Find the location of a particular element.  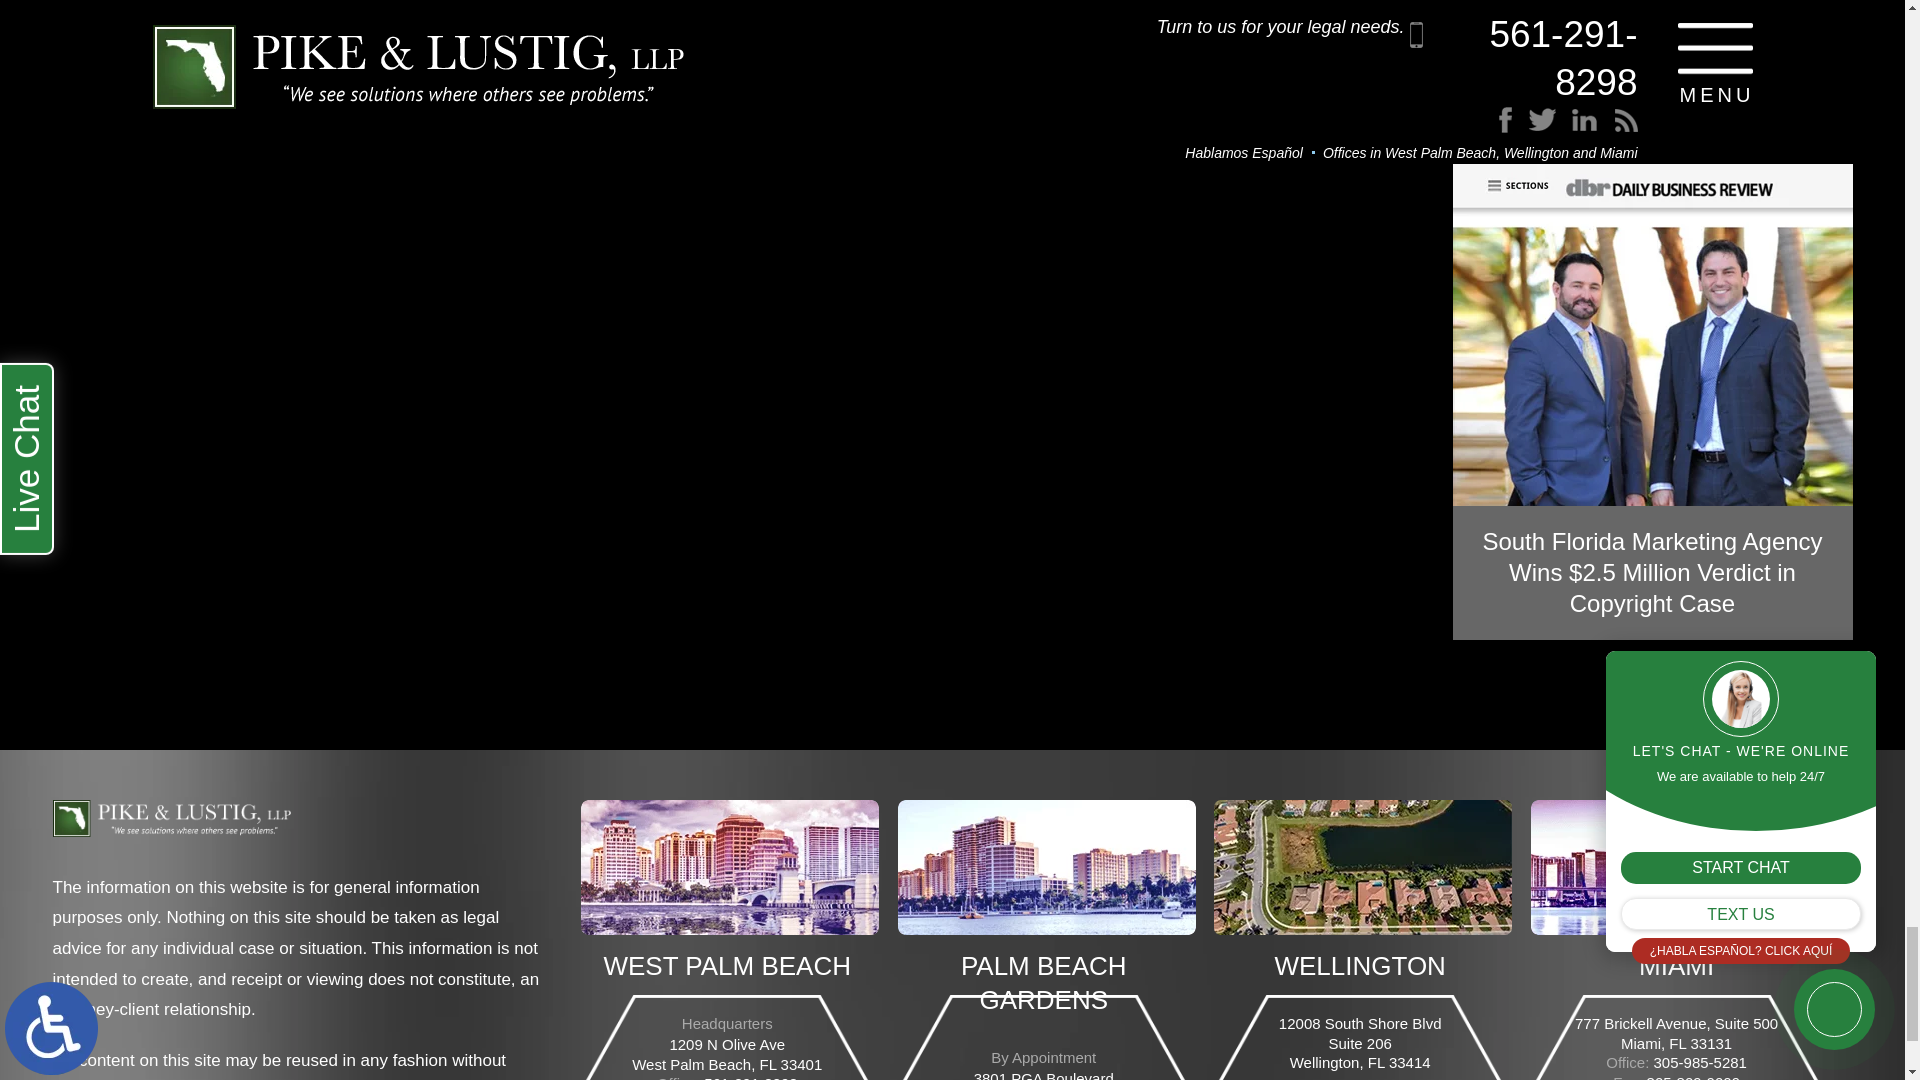

Miami is located at coordinates (1680, 868).